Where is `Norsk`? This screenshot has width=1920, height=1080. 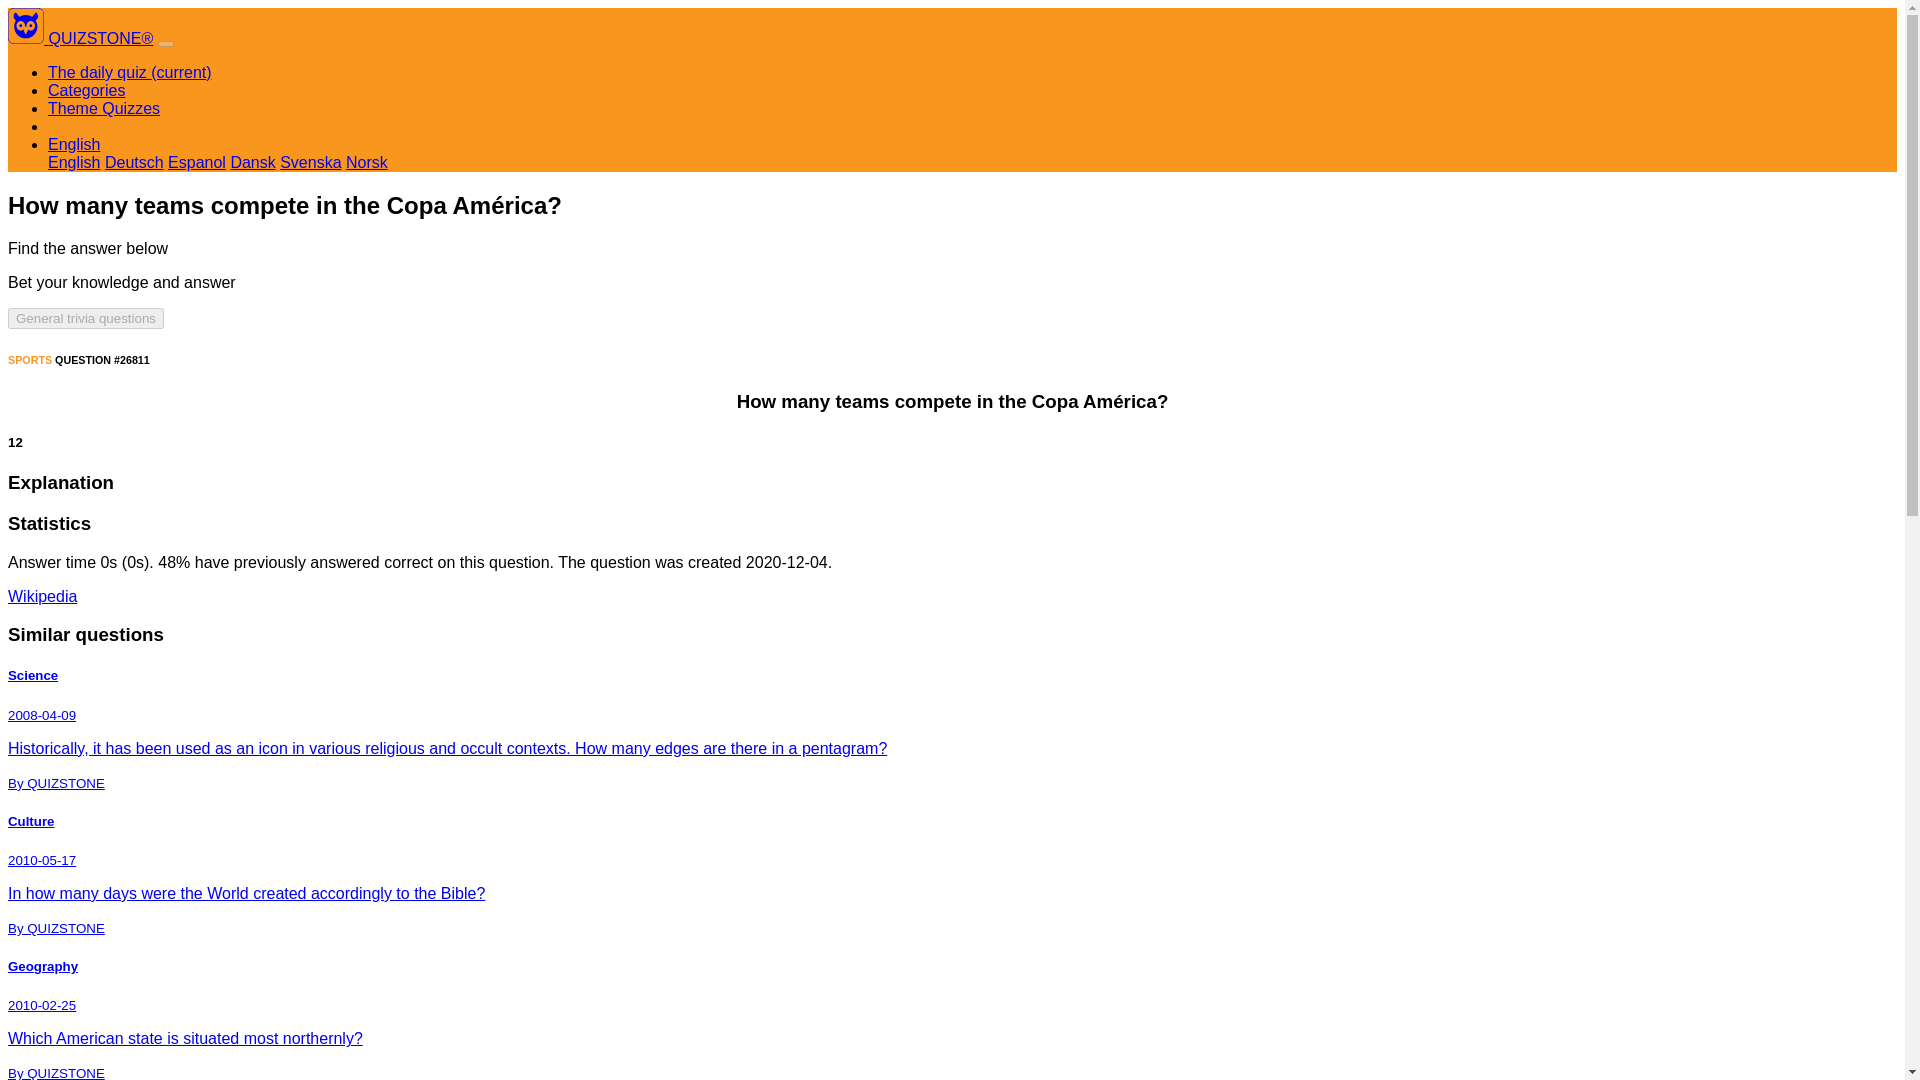
Norsk is located at coordinates (366, 162).